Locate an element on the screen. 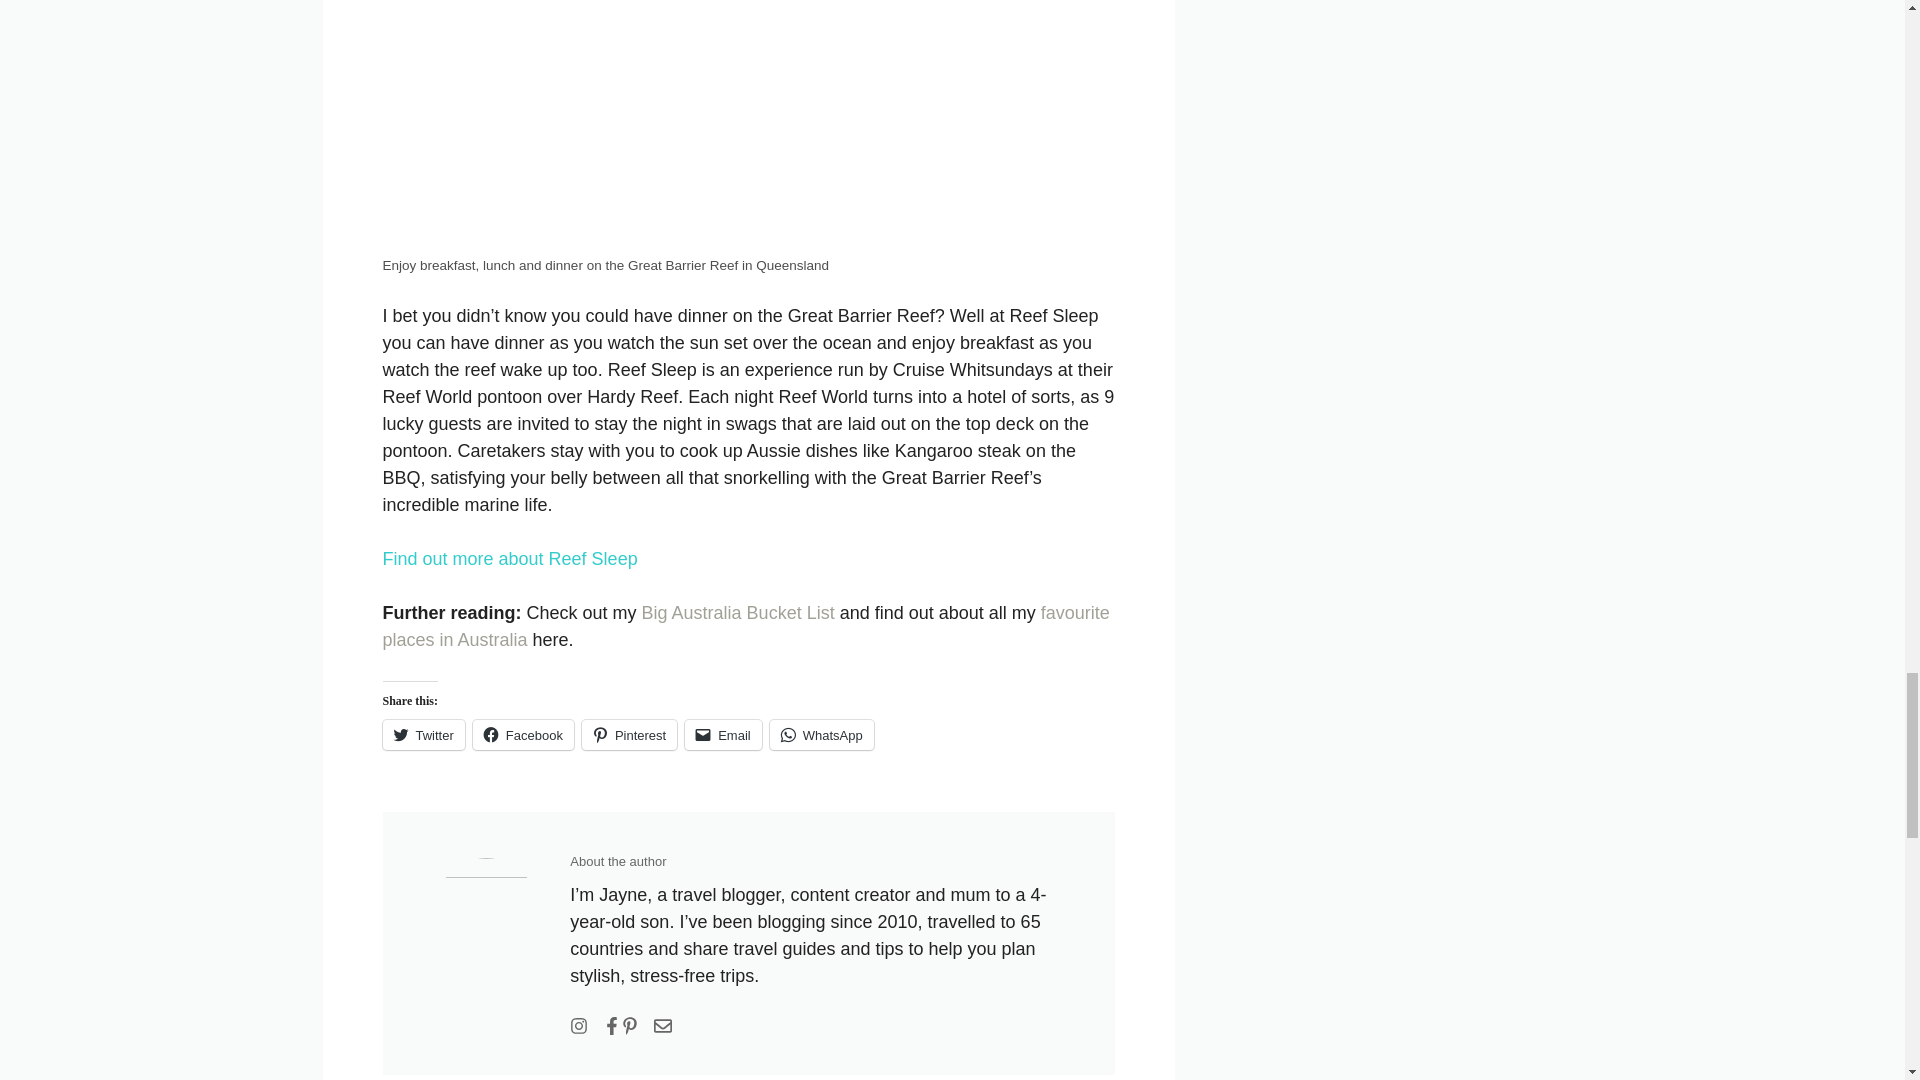  Big Australia Bucket List is located at coordinates (738, 612).